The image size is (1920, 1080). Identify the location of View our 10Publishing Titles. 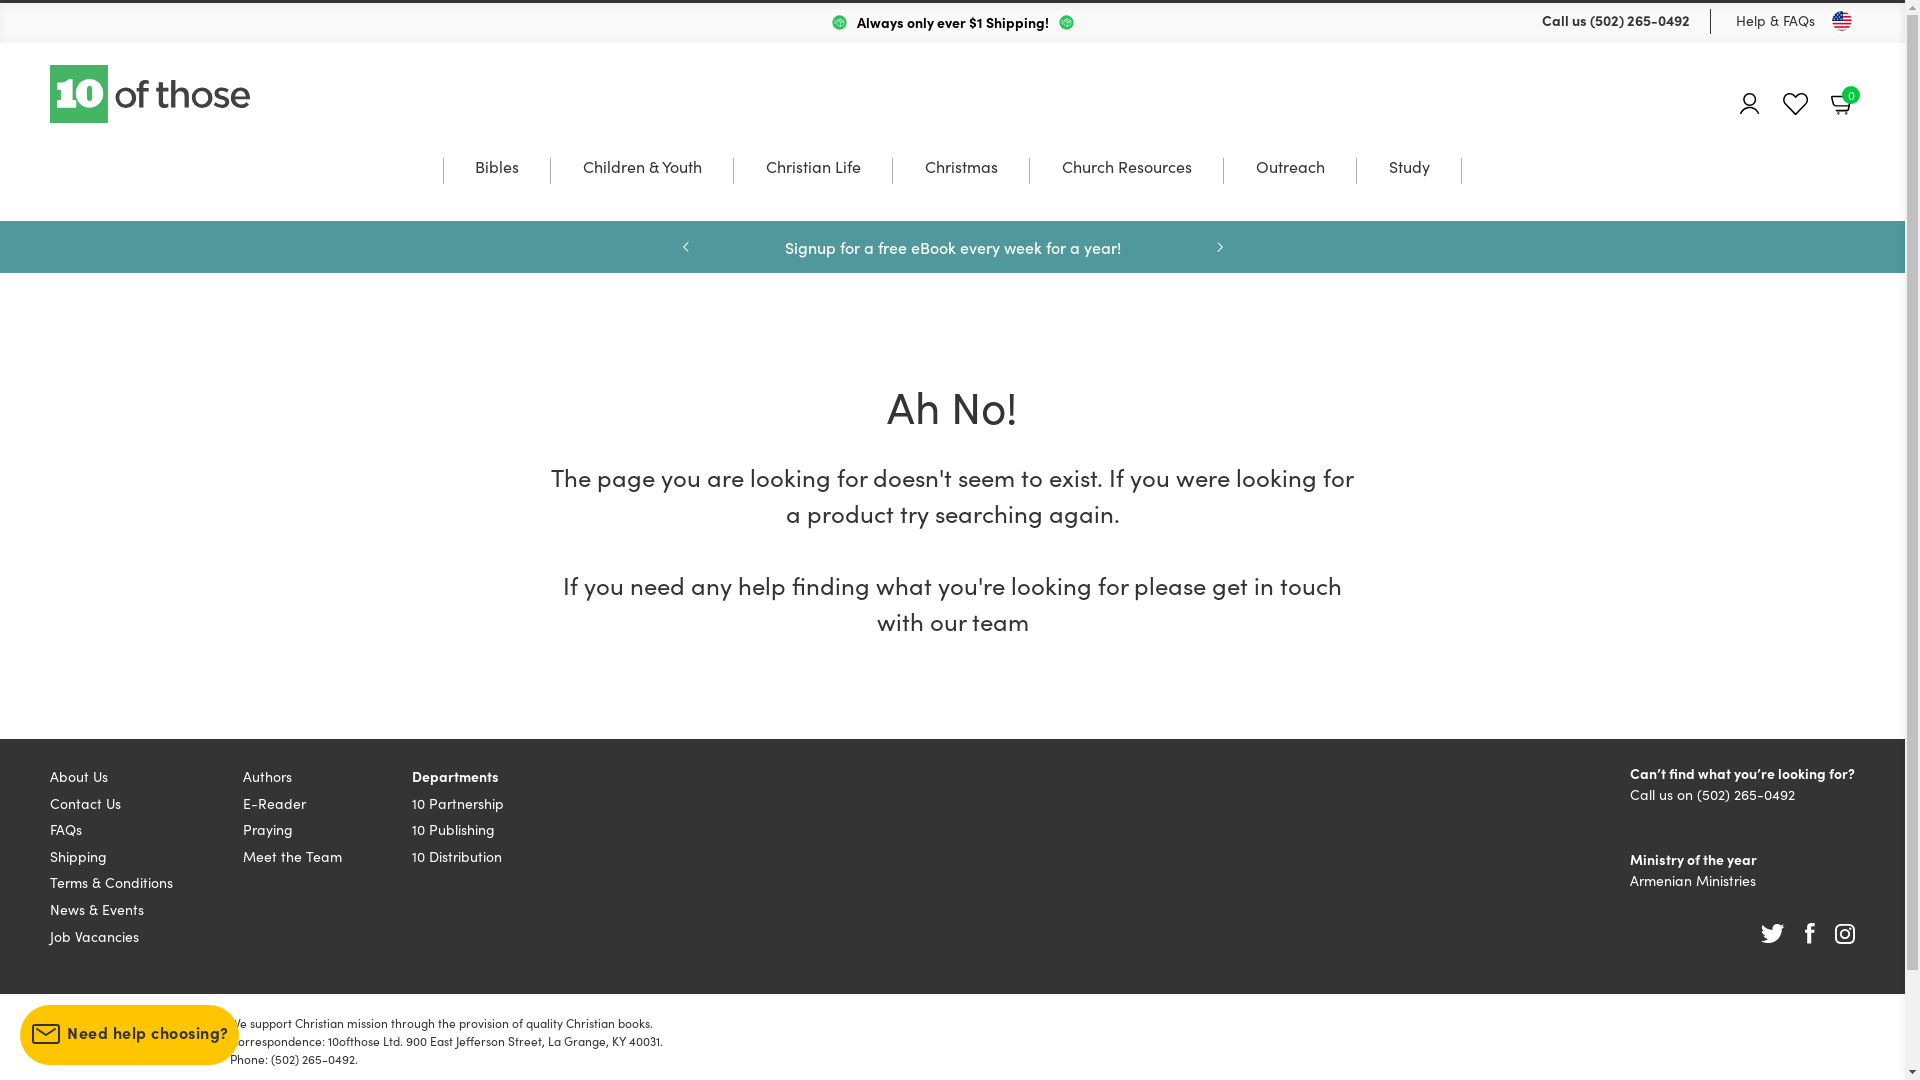
(952, 247).